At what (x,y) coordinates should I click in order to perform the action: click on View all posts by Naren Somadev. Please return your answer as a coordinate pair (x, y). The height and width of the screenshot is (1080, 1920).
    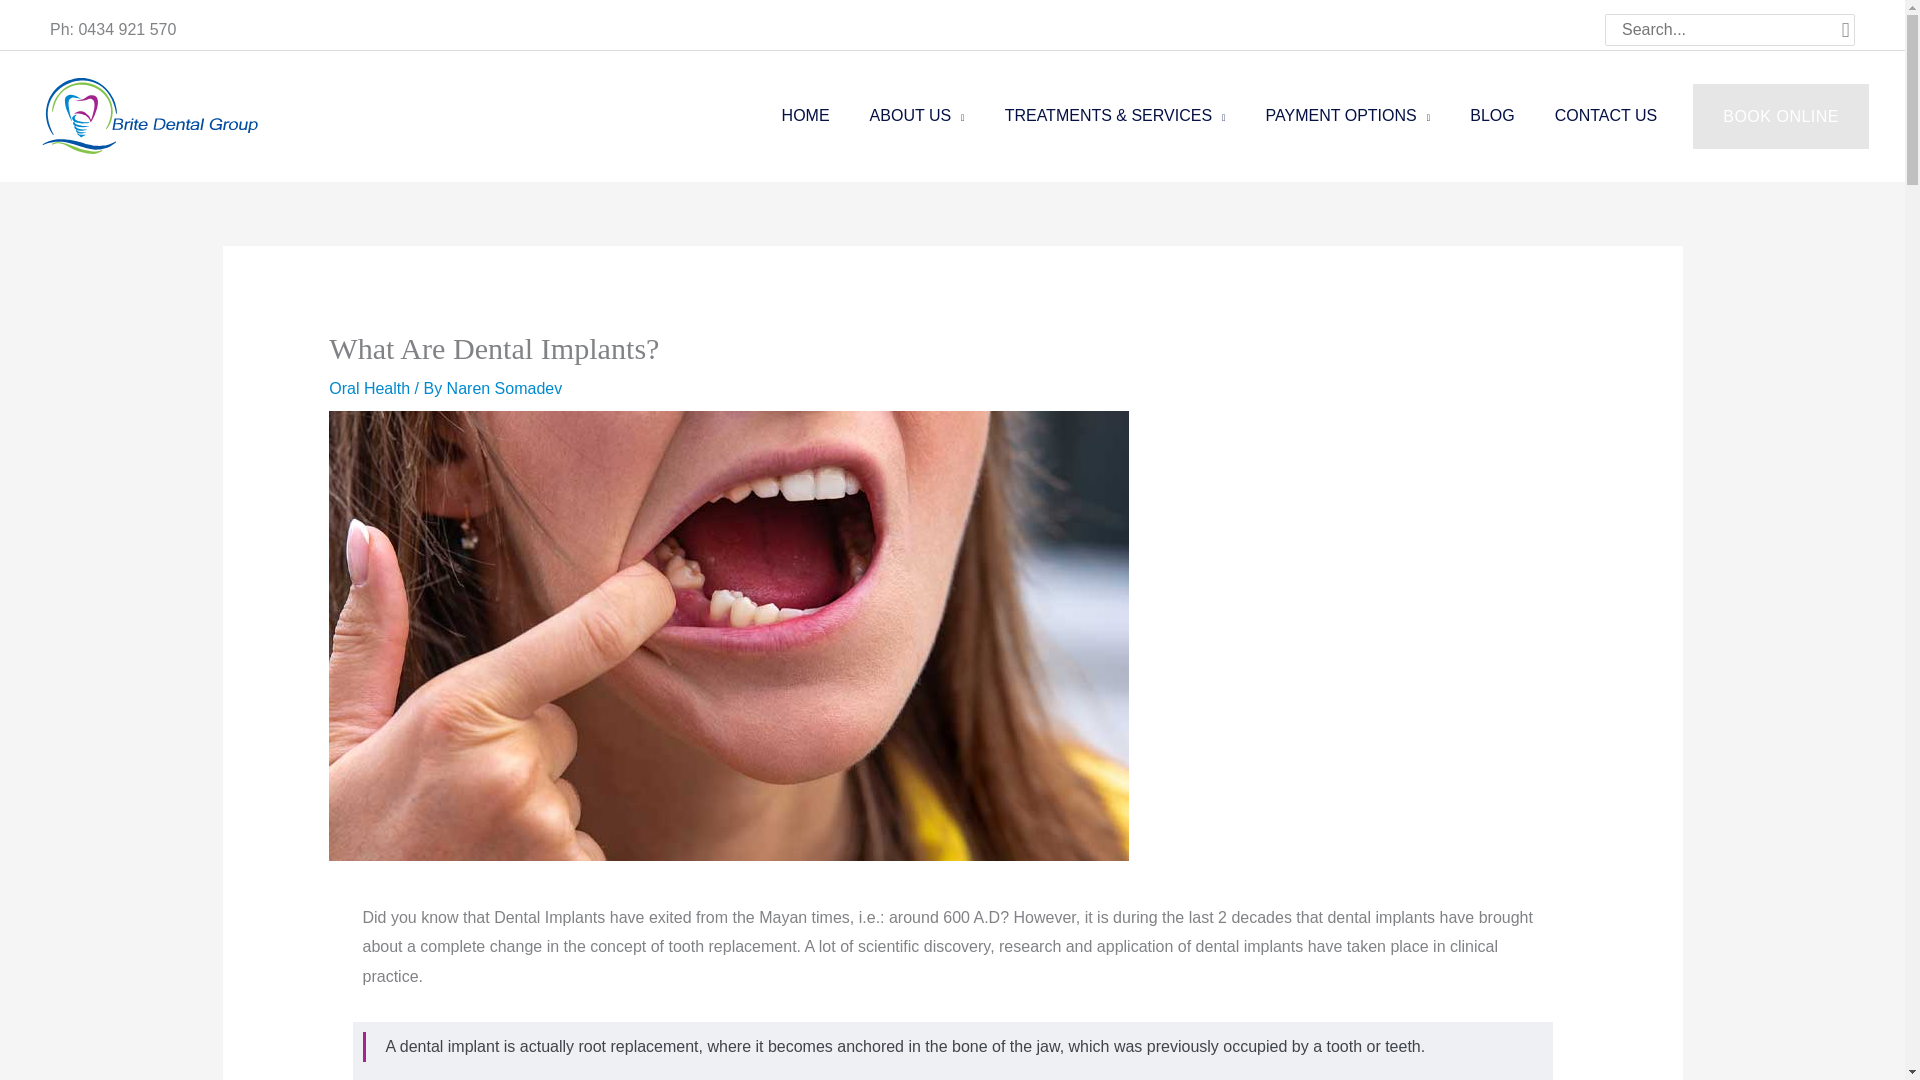
    Looking at the image, I should click on (504, 388).